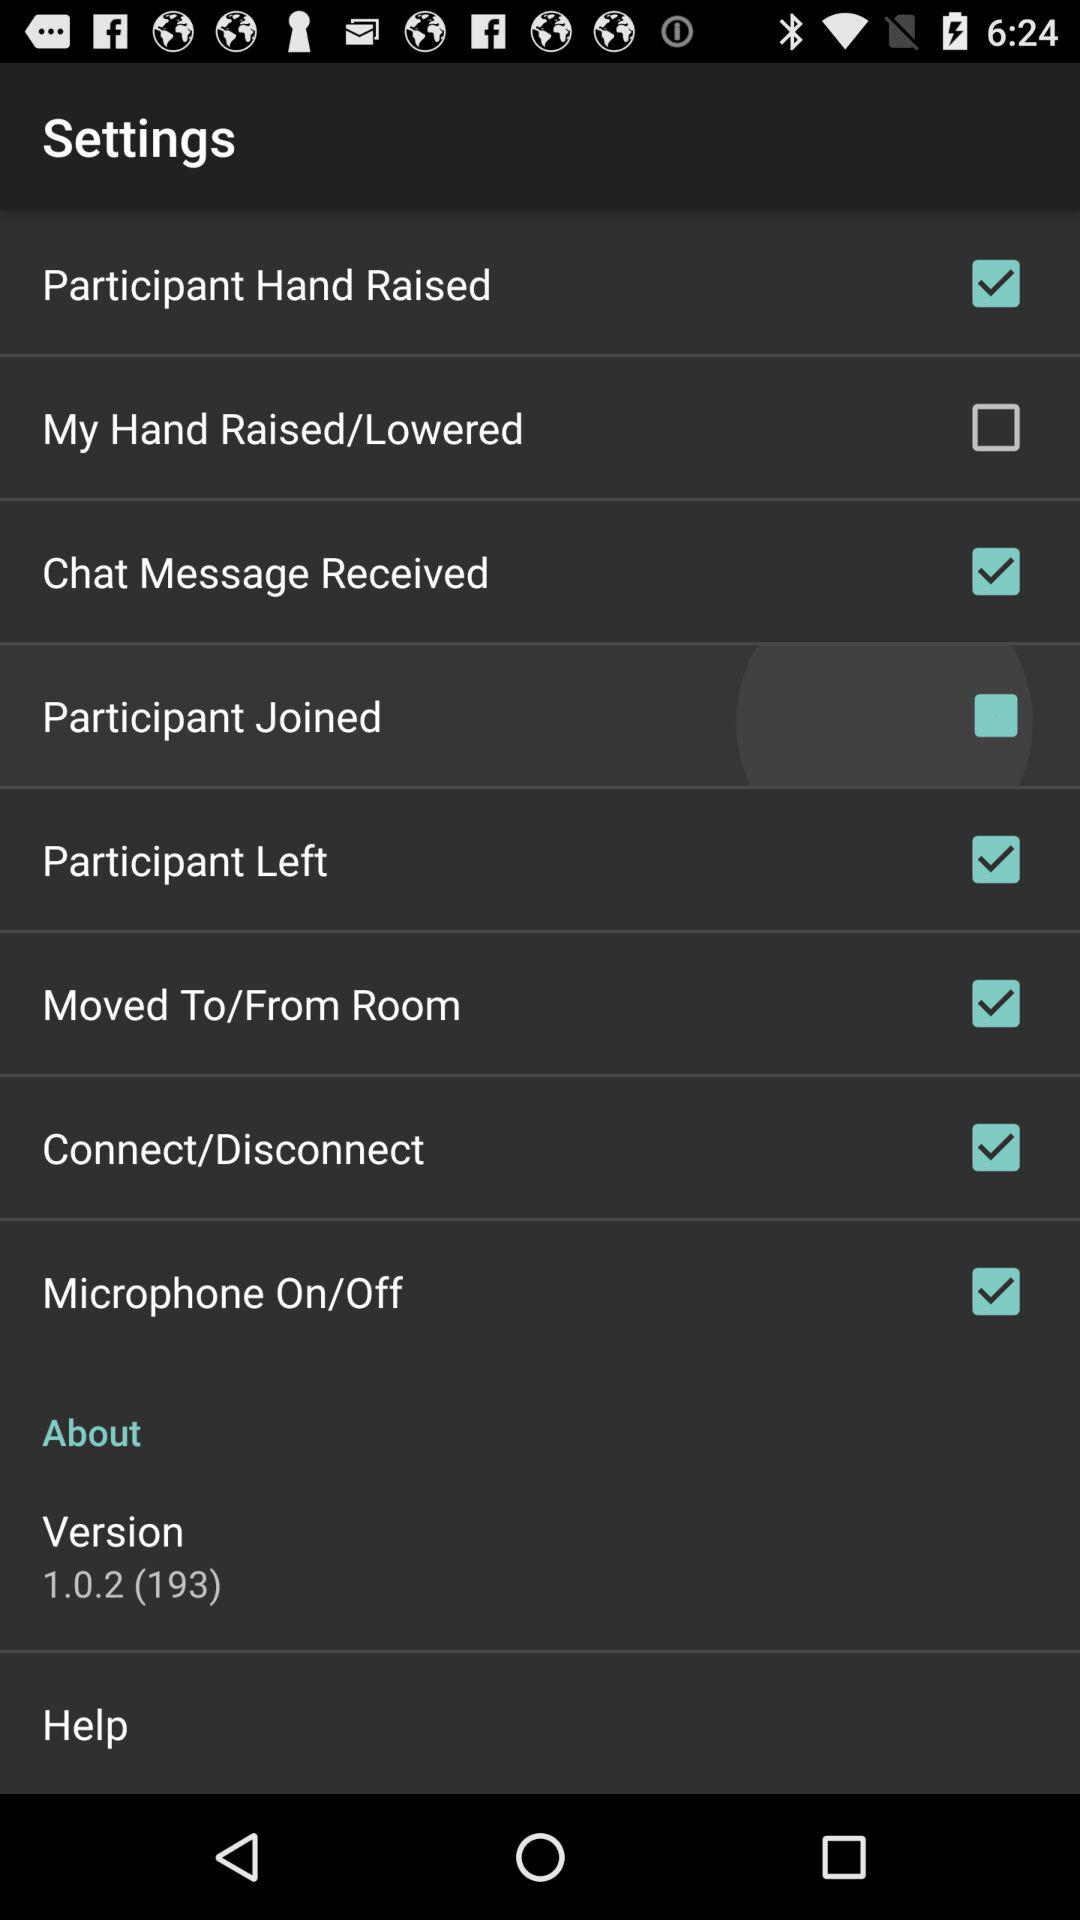  What do you see at coordinates (266, 572) in the screenshot?
I see `click item above participant joined item` at bounding box center [266, 572].